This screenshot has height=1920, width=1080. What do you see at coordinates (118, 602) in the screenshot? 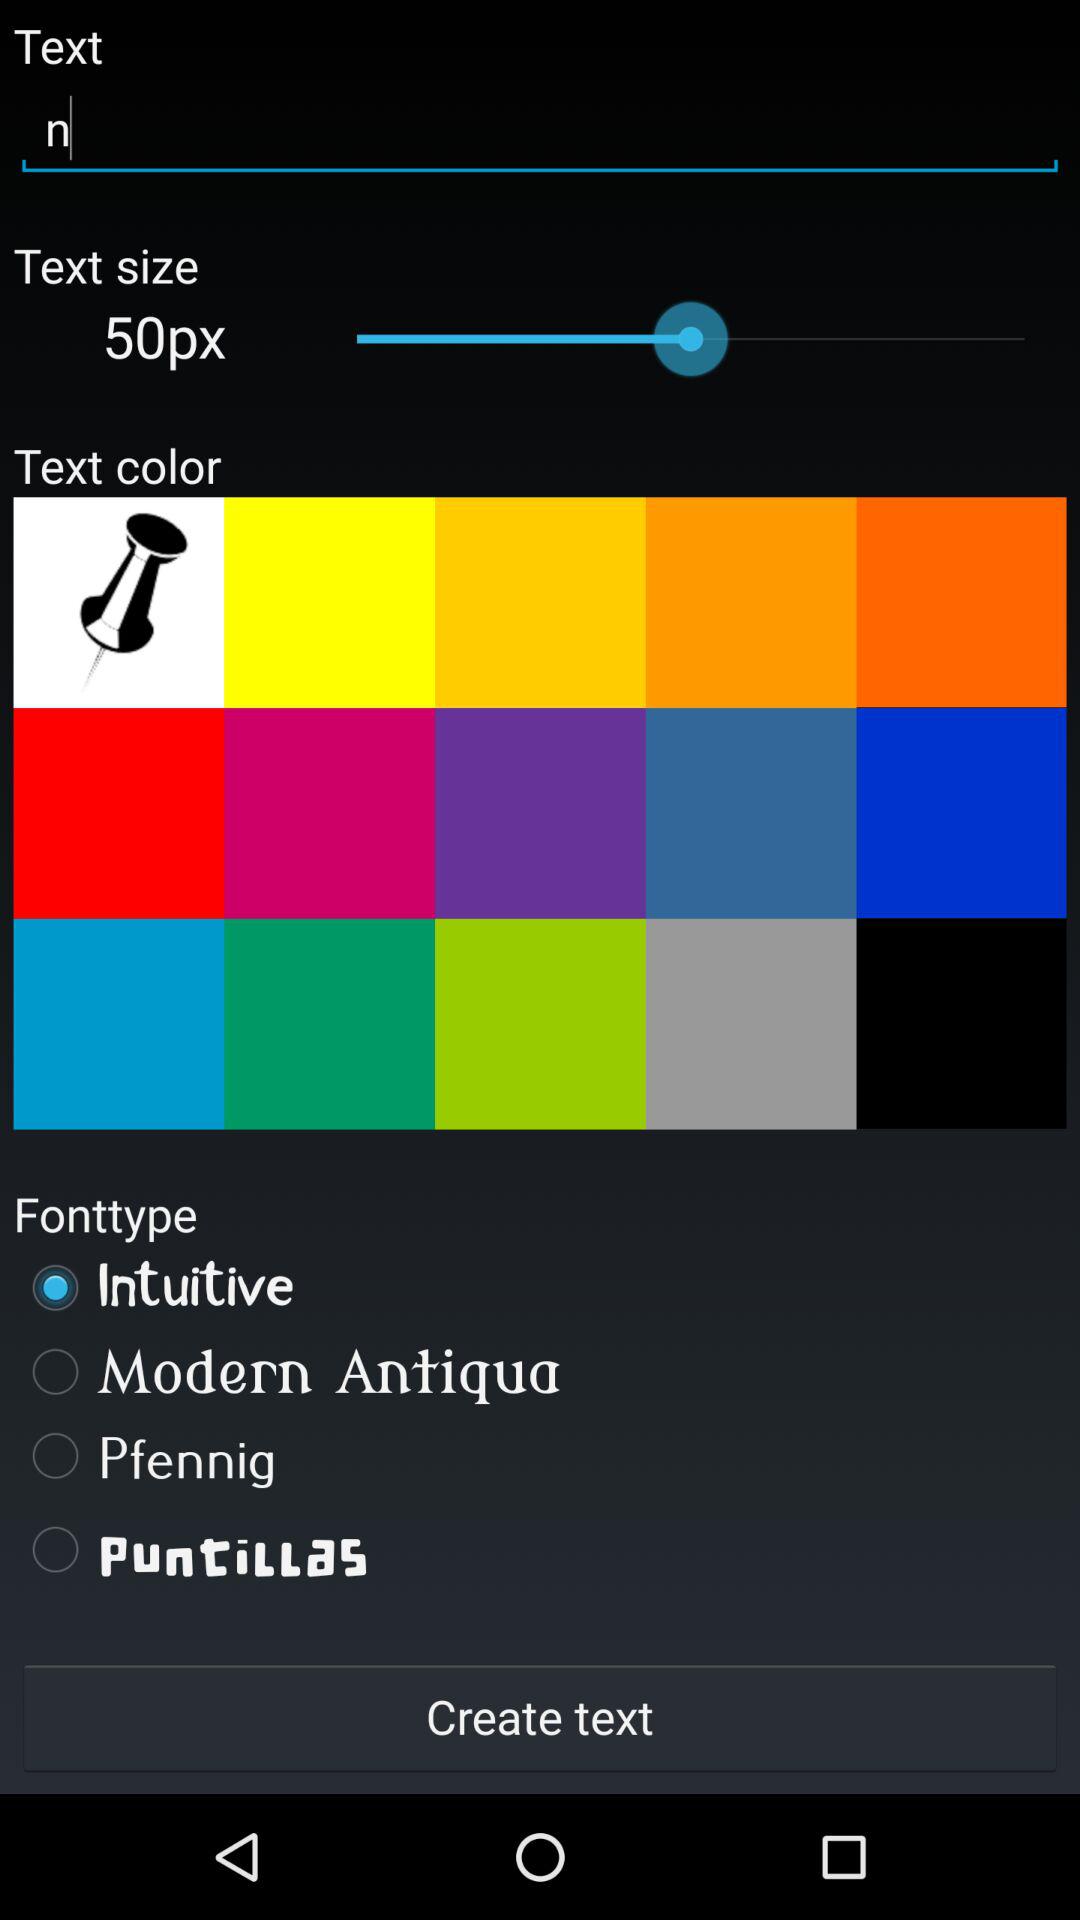
I see `pin color` at bounding box center [118, 602].